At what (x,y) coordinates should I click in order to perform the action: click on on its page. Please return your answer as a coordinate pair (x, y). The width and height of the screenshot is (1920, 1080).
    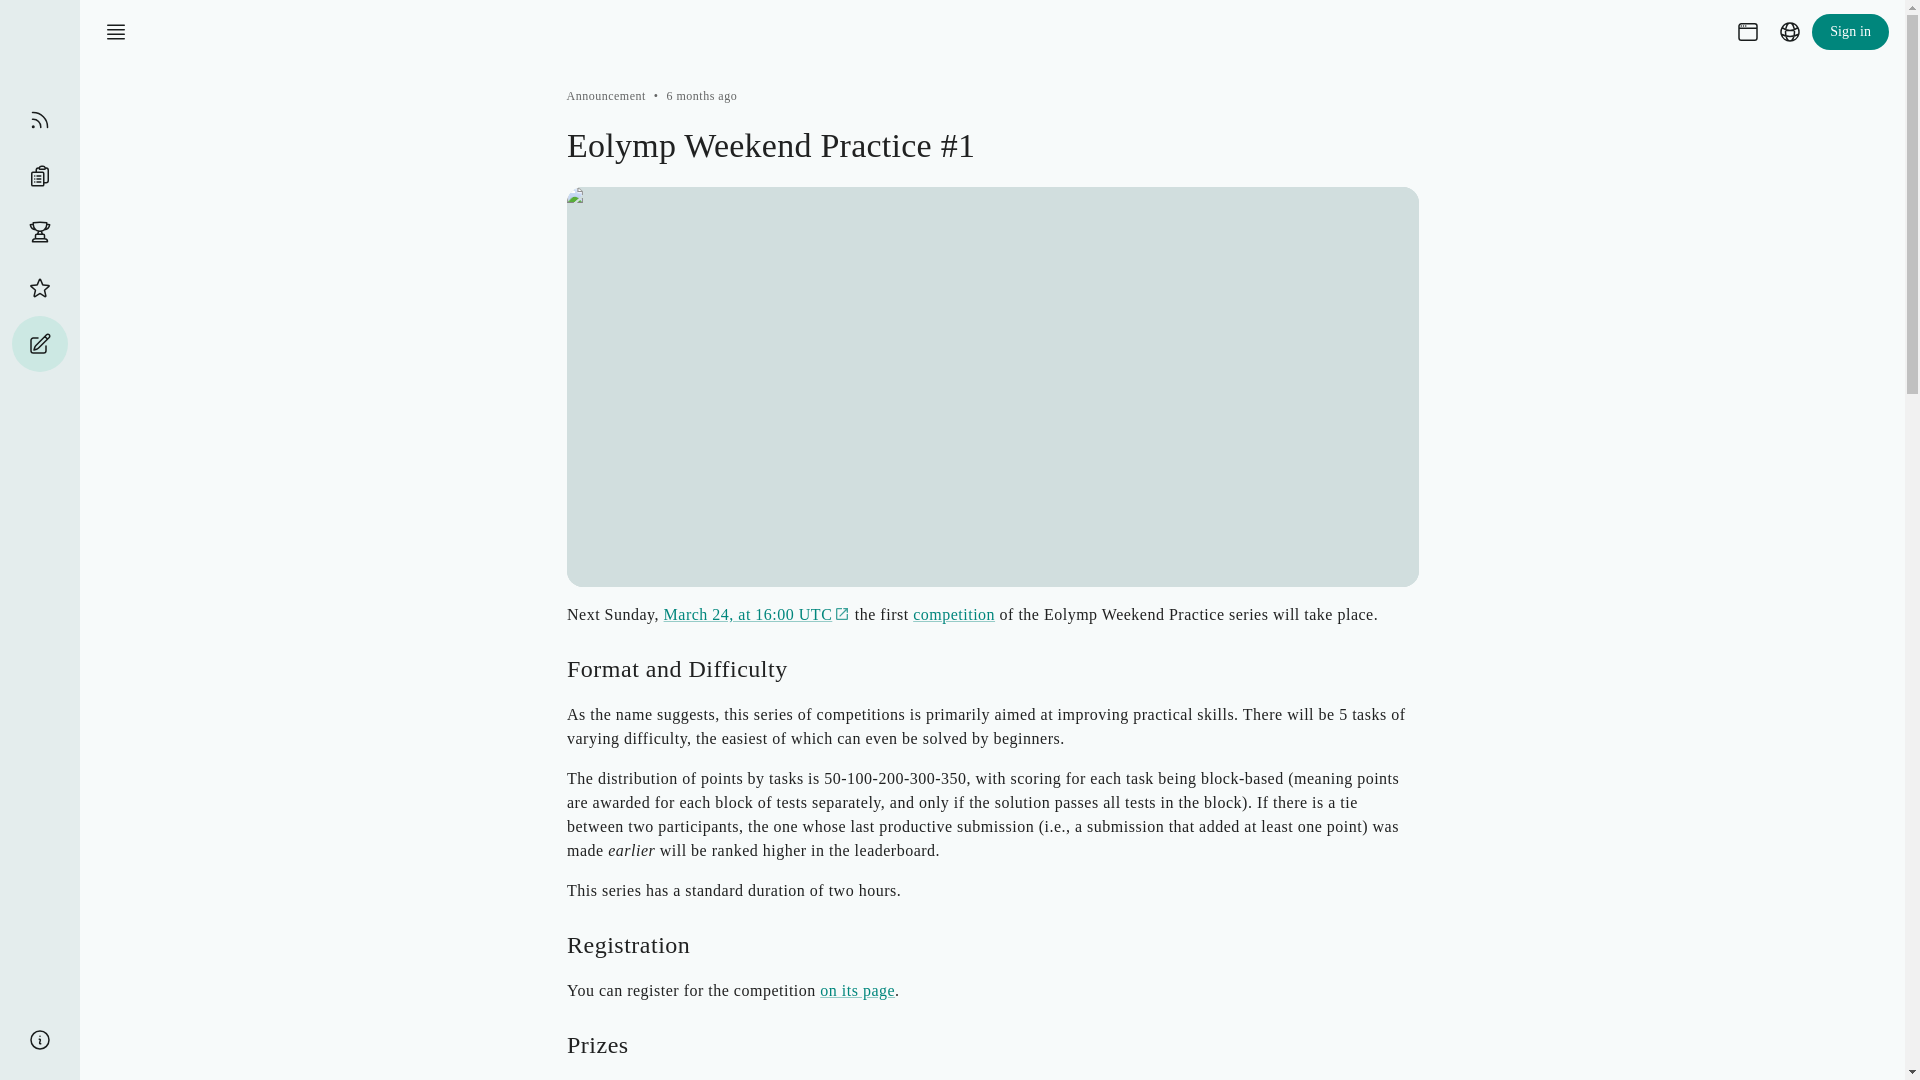
    Looking at the image, I should click on (856, 990).